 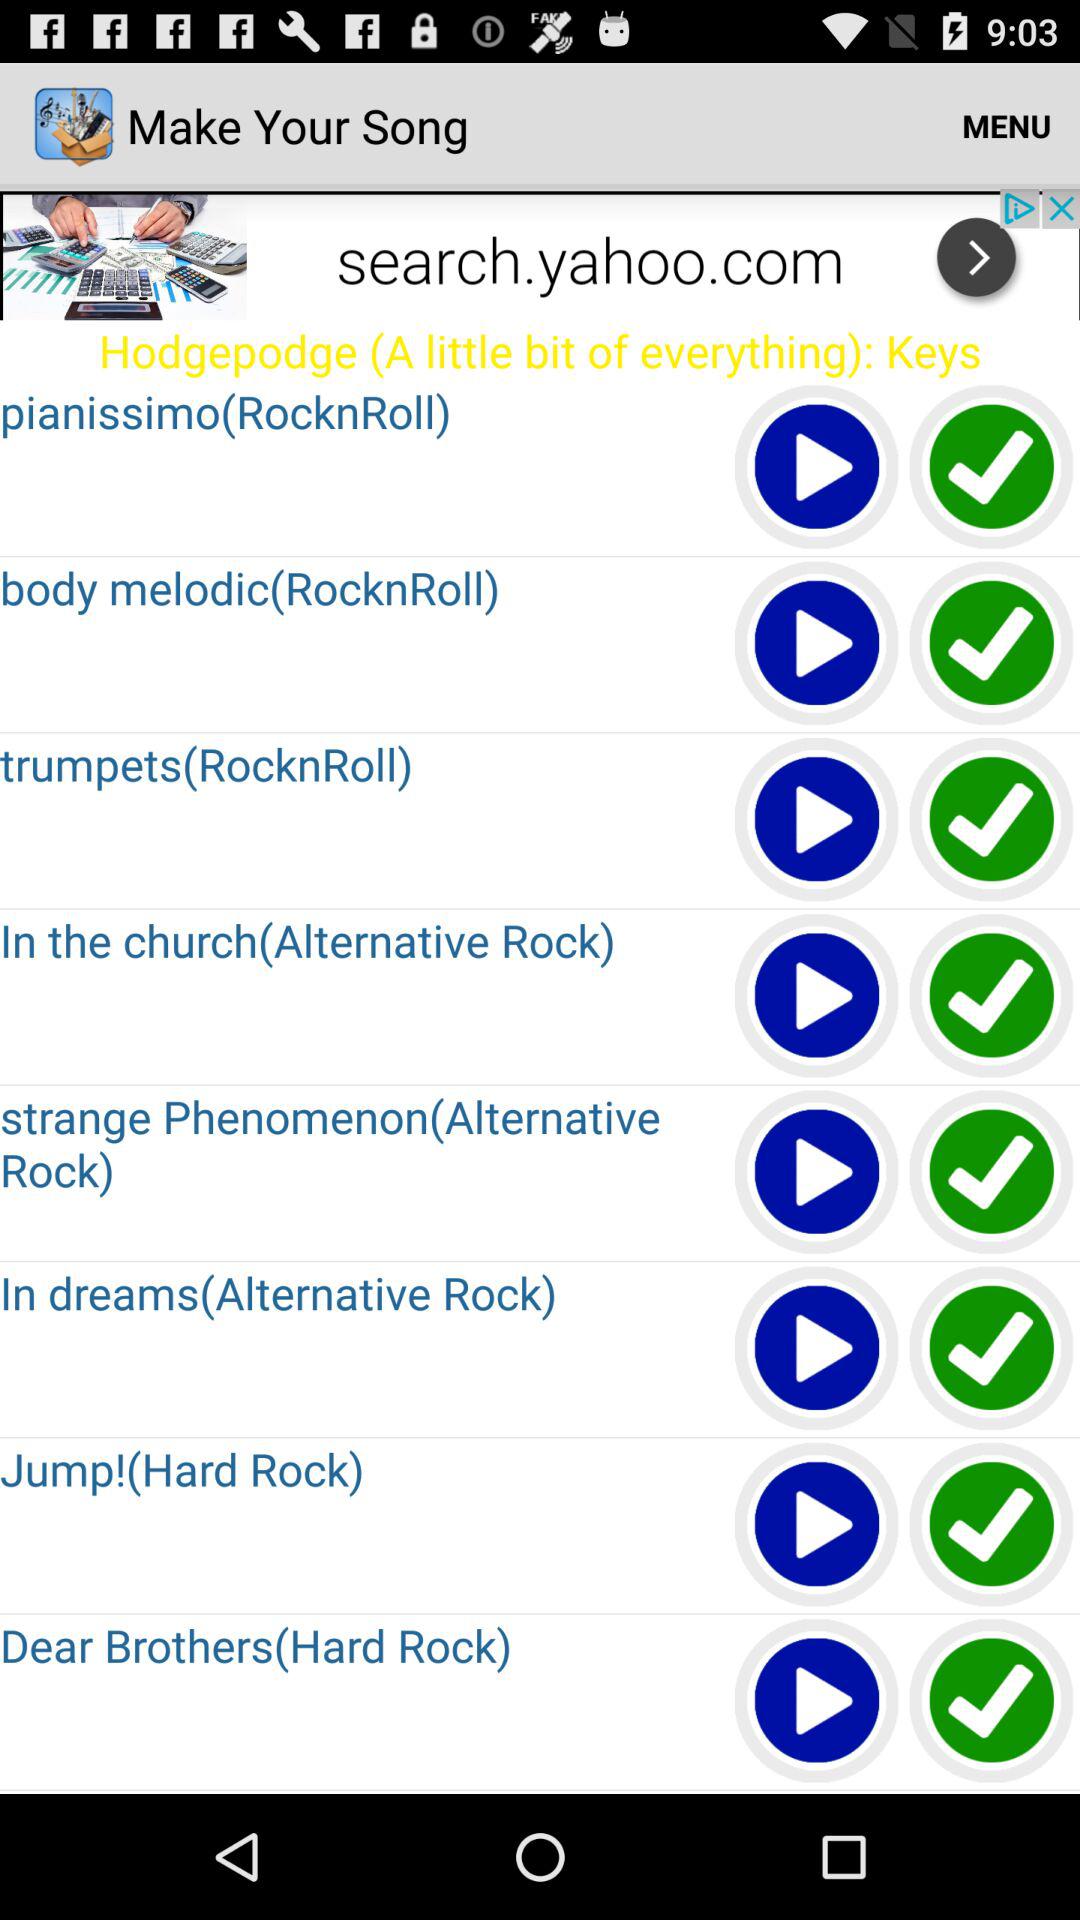 What do you see at coordinates (992, 468) in the screenshot?
I see `right image` at bounding box center [992, 468].